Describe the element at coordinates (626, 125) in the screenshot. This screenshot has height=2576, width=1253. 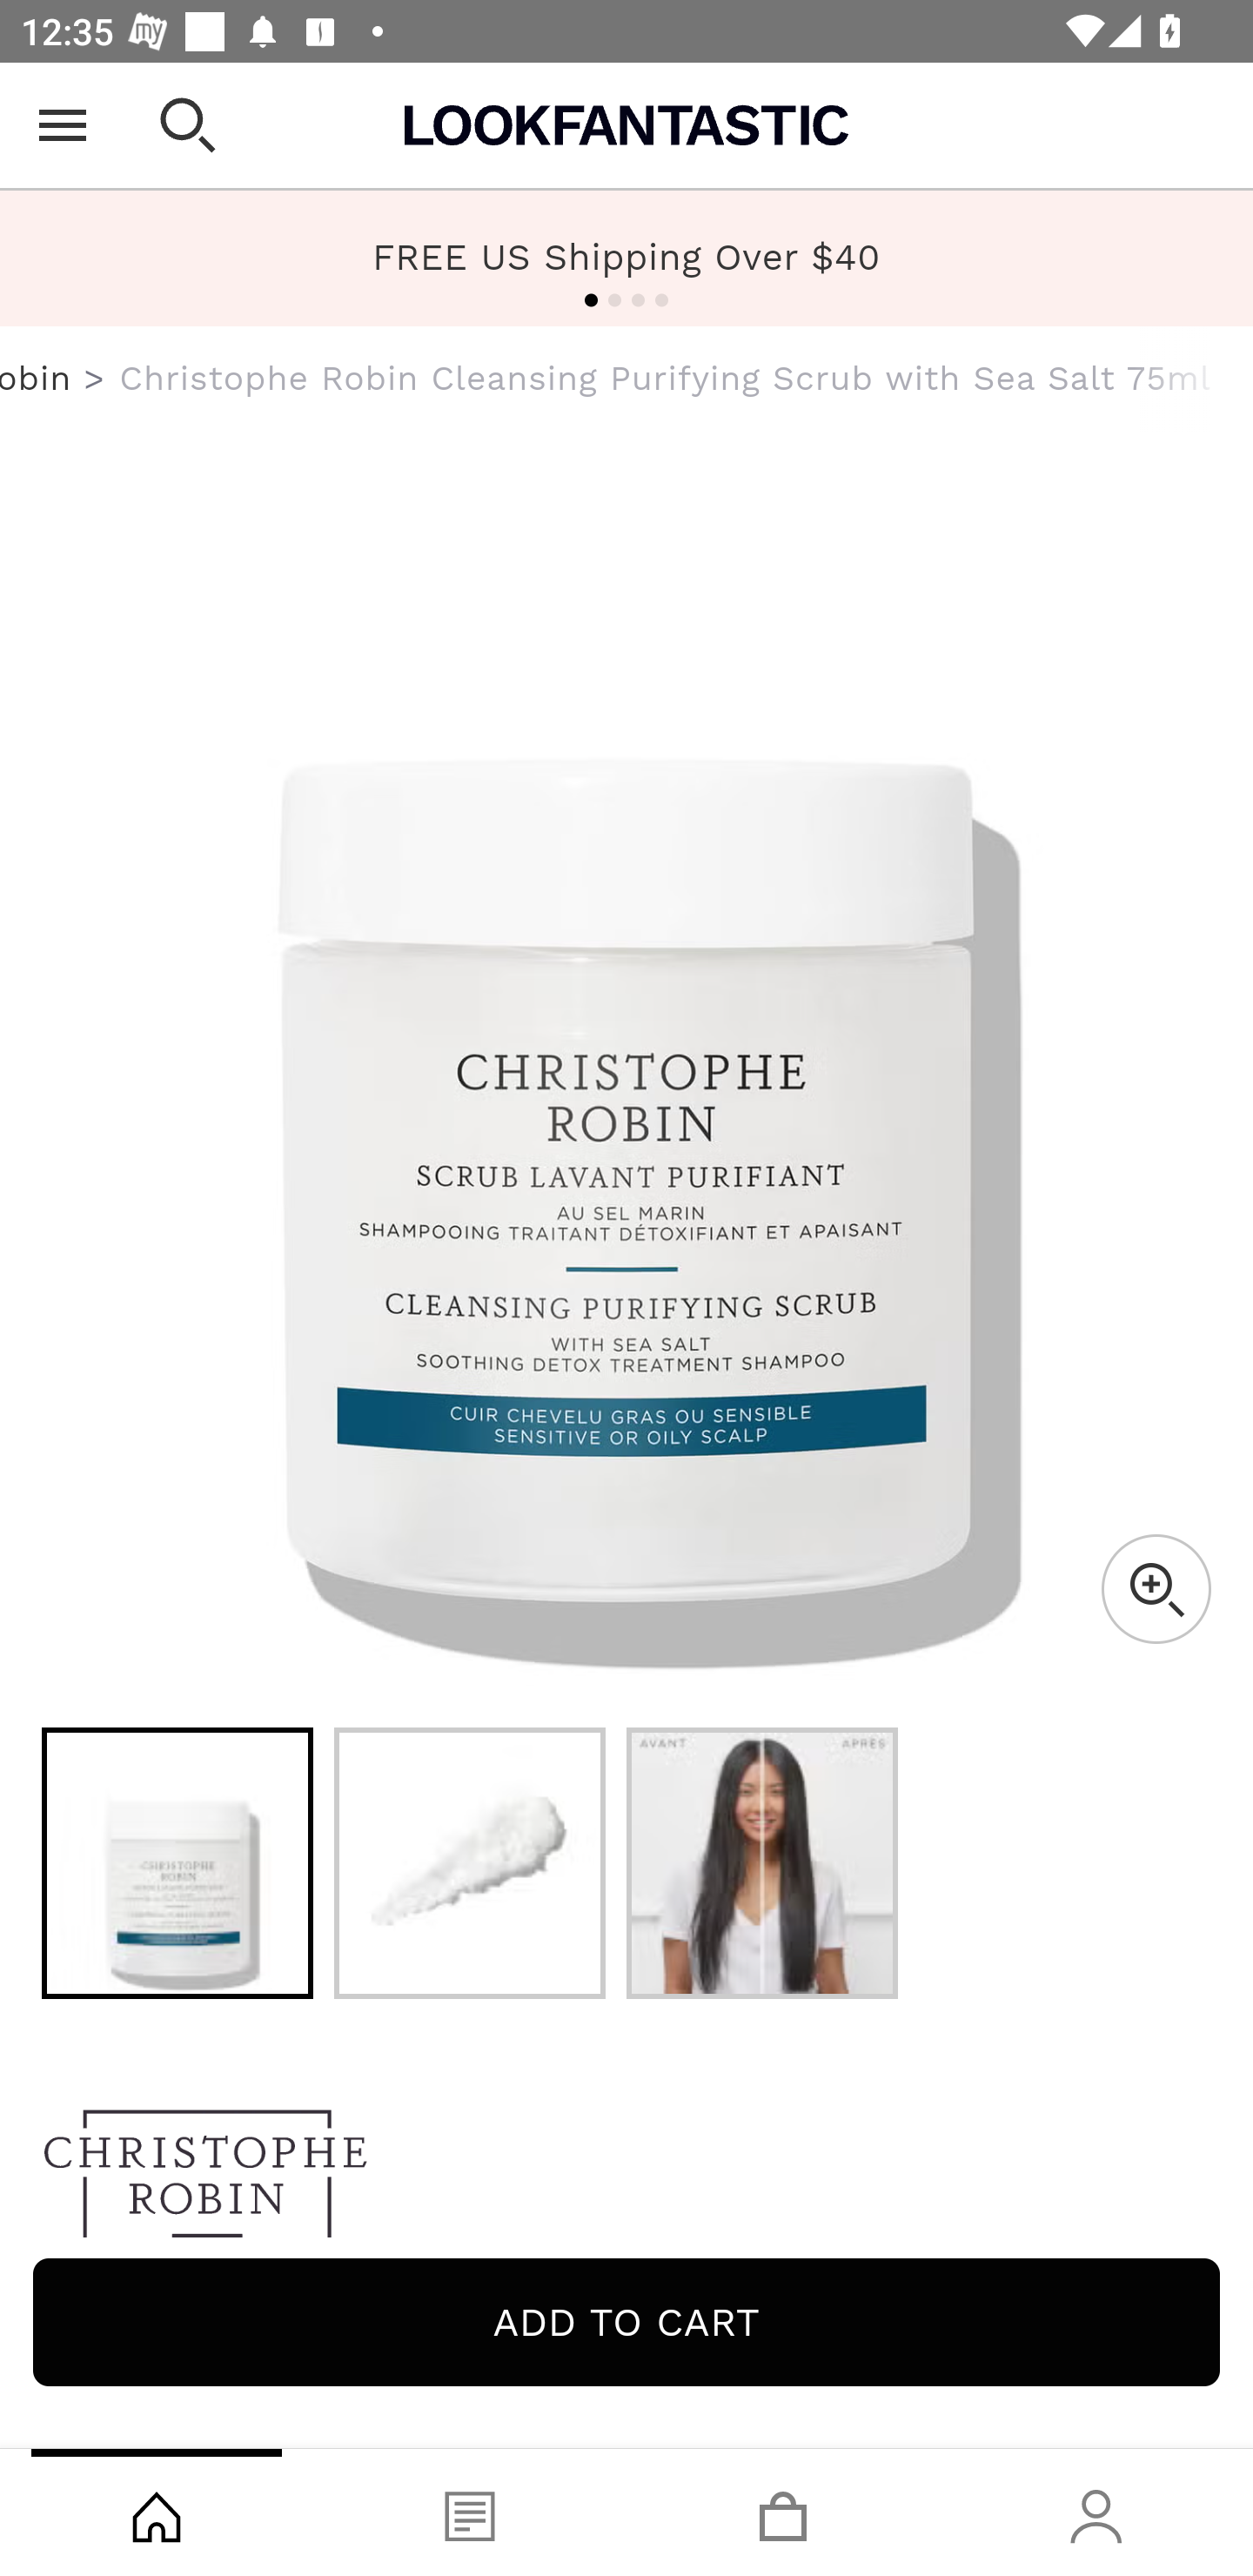
I see `Lookfantastic USA` at that location.